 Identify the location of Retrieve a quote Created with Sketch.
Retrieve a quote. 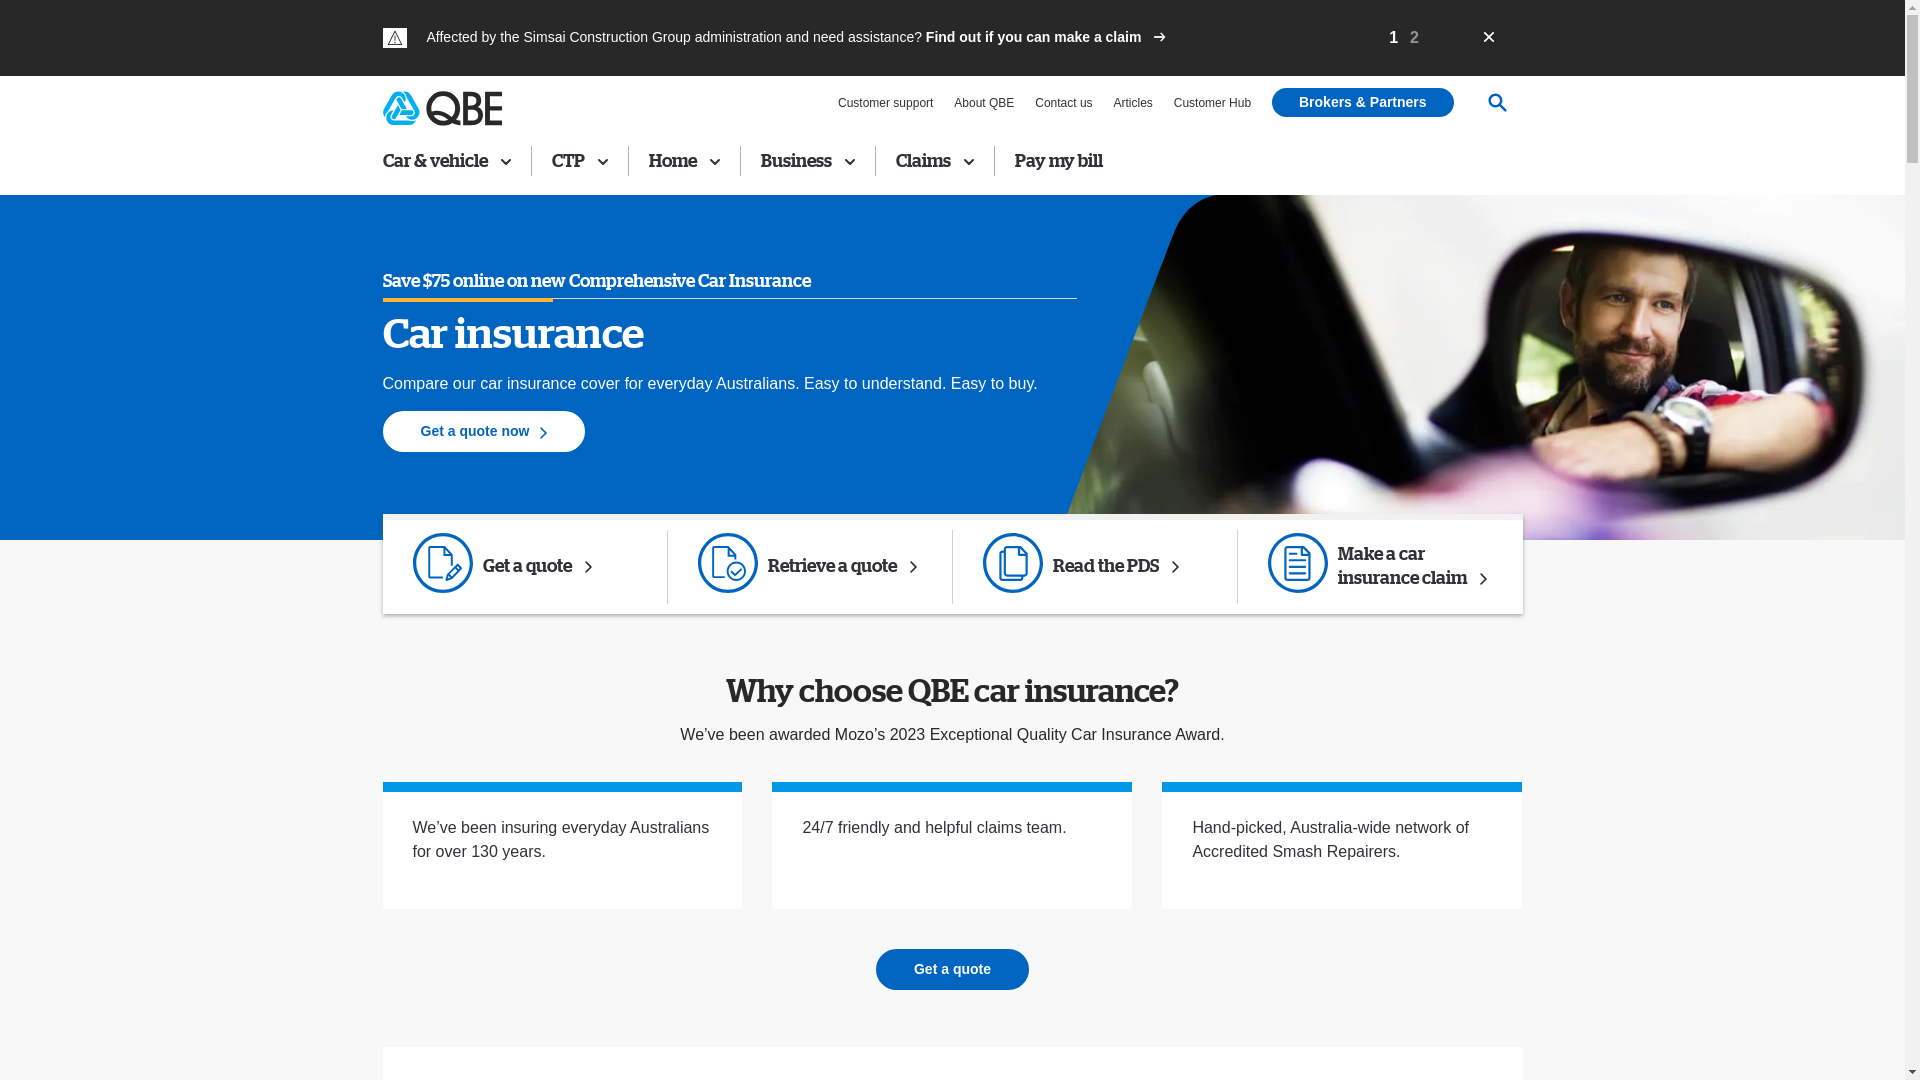
(818, 567).